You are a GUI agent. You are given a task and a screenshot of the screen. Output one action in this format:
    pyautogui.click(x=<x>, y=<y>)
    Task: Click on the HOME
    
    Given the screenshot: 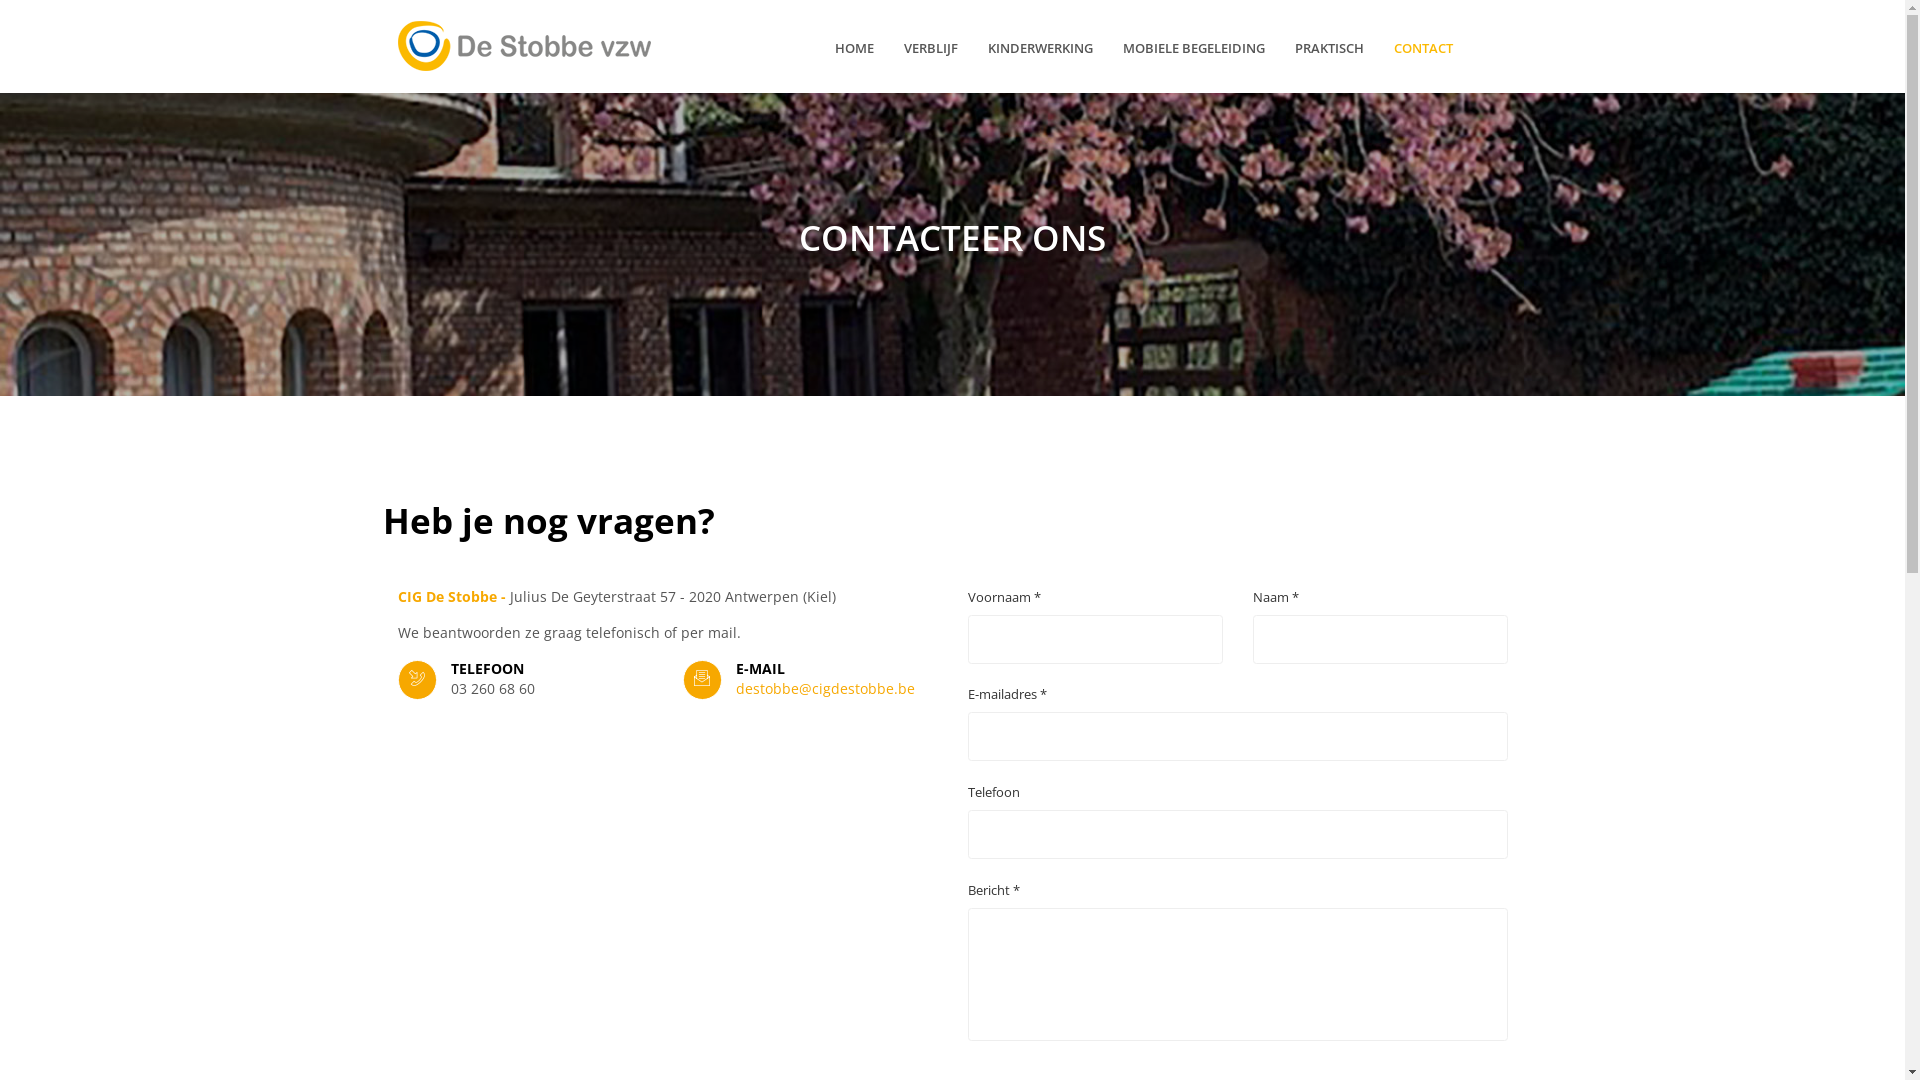 What is the action you would take?
    pyautogui.click(x=854, y=48)
    